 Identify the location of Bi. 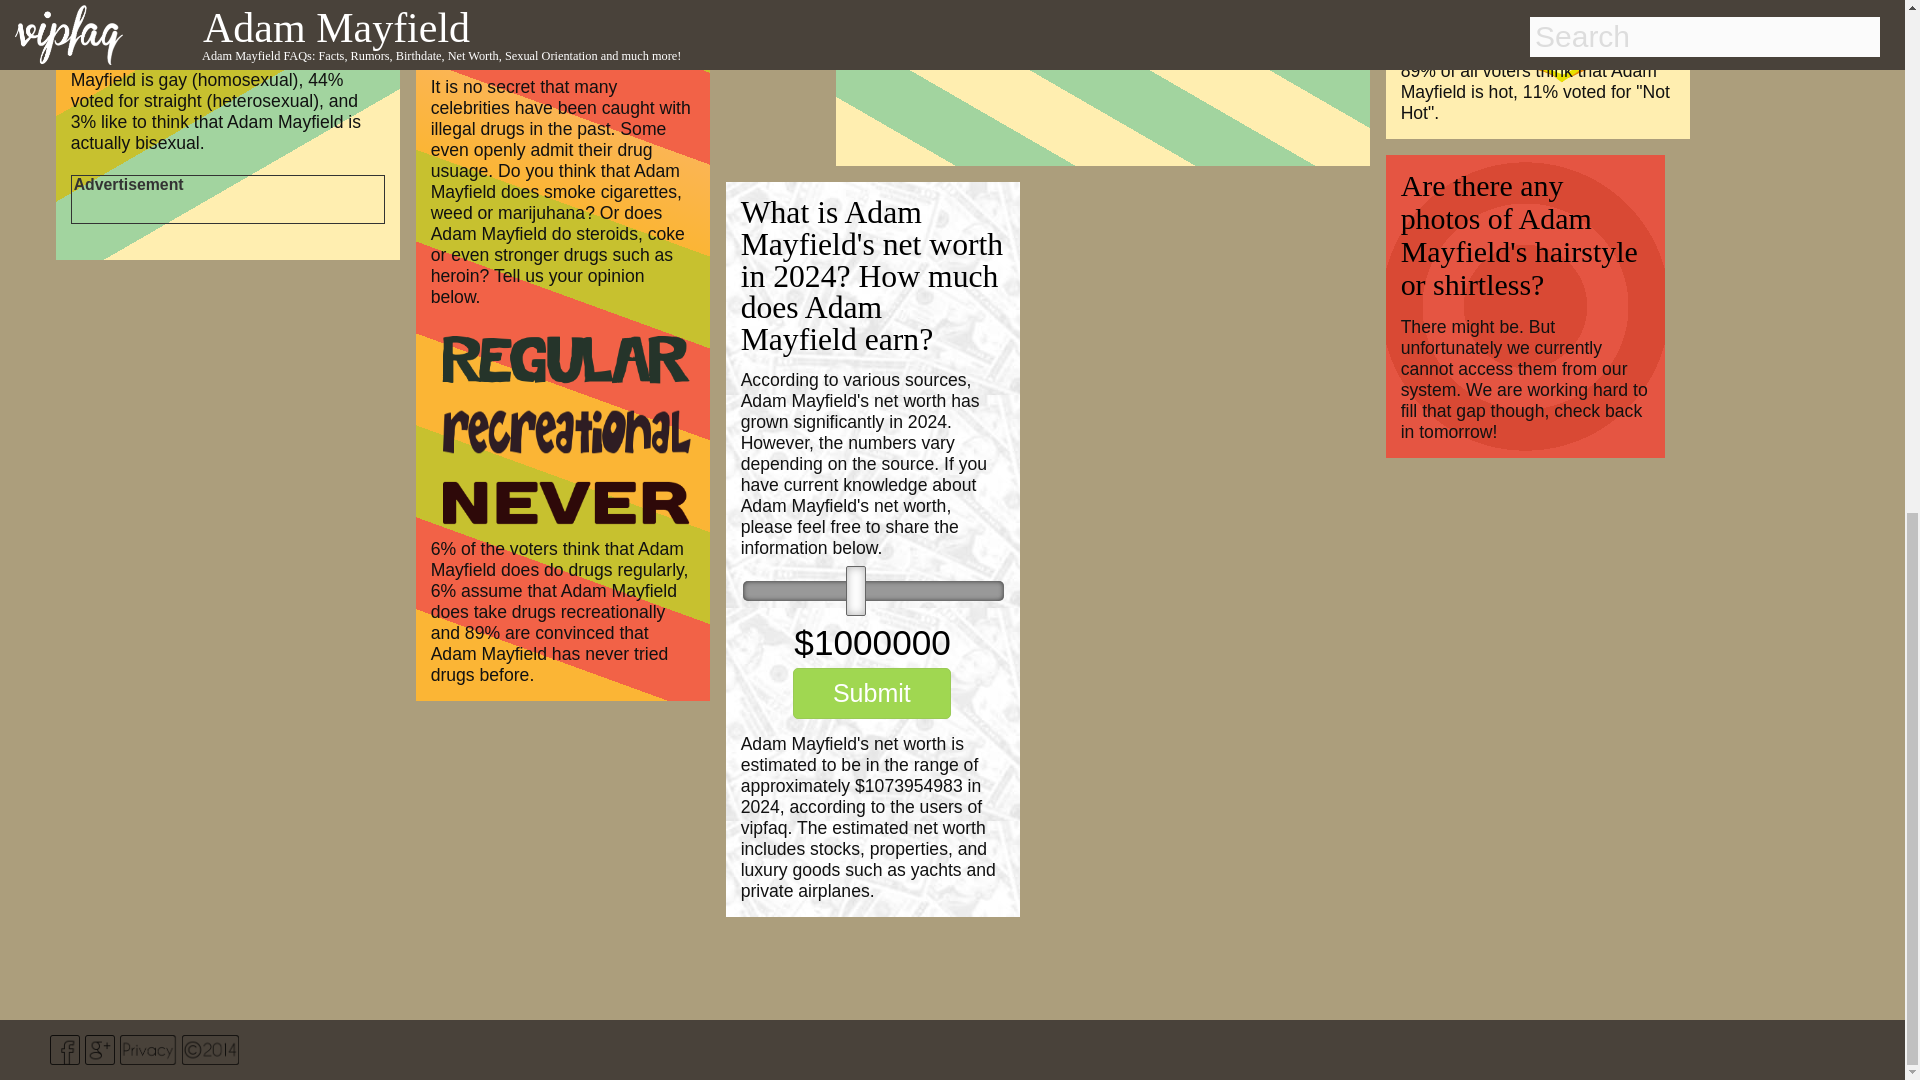
(124, 10).